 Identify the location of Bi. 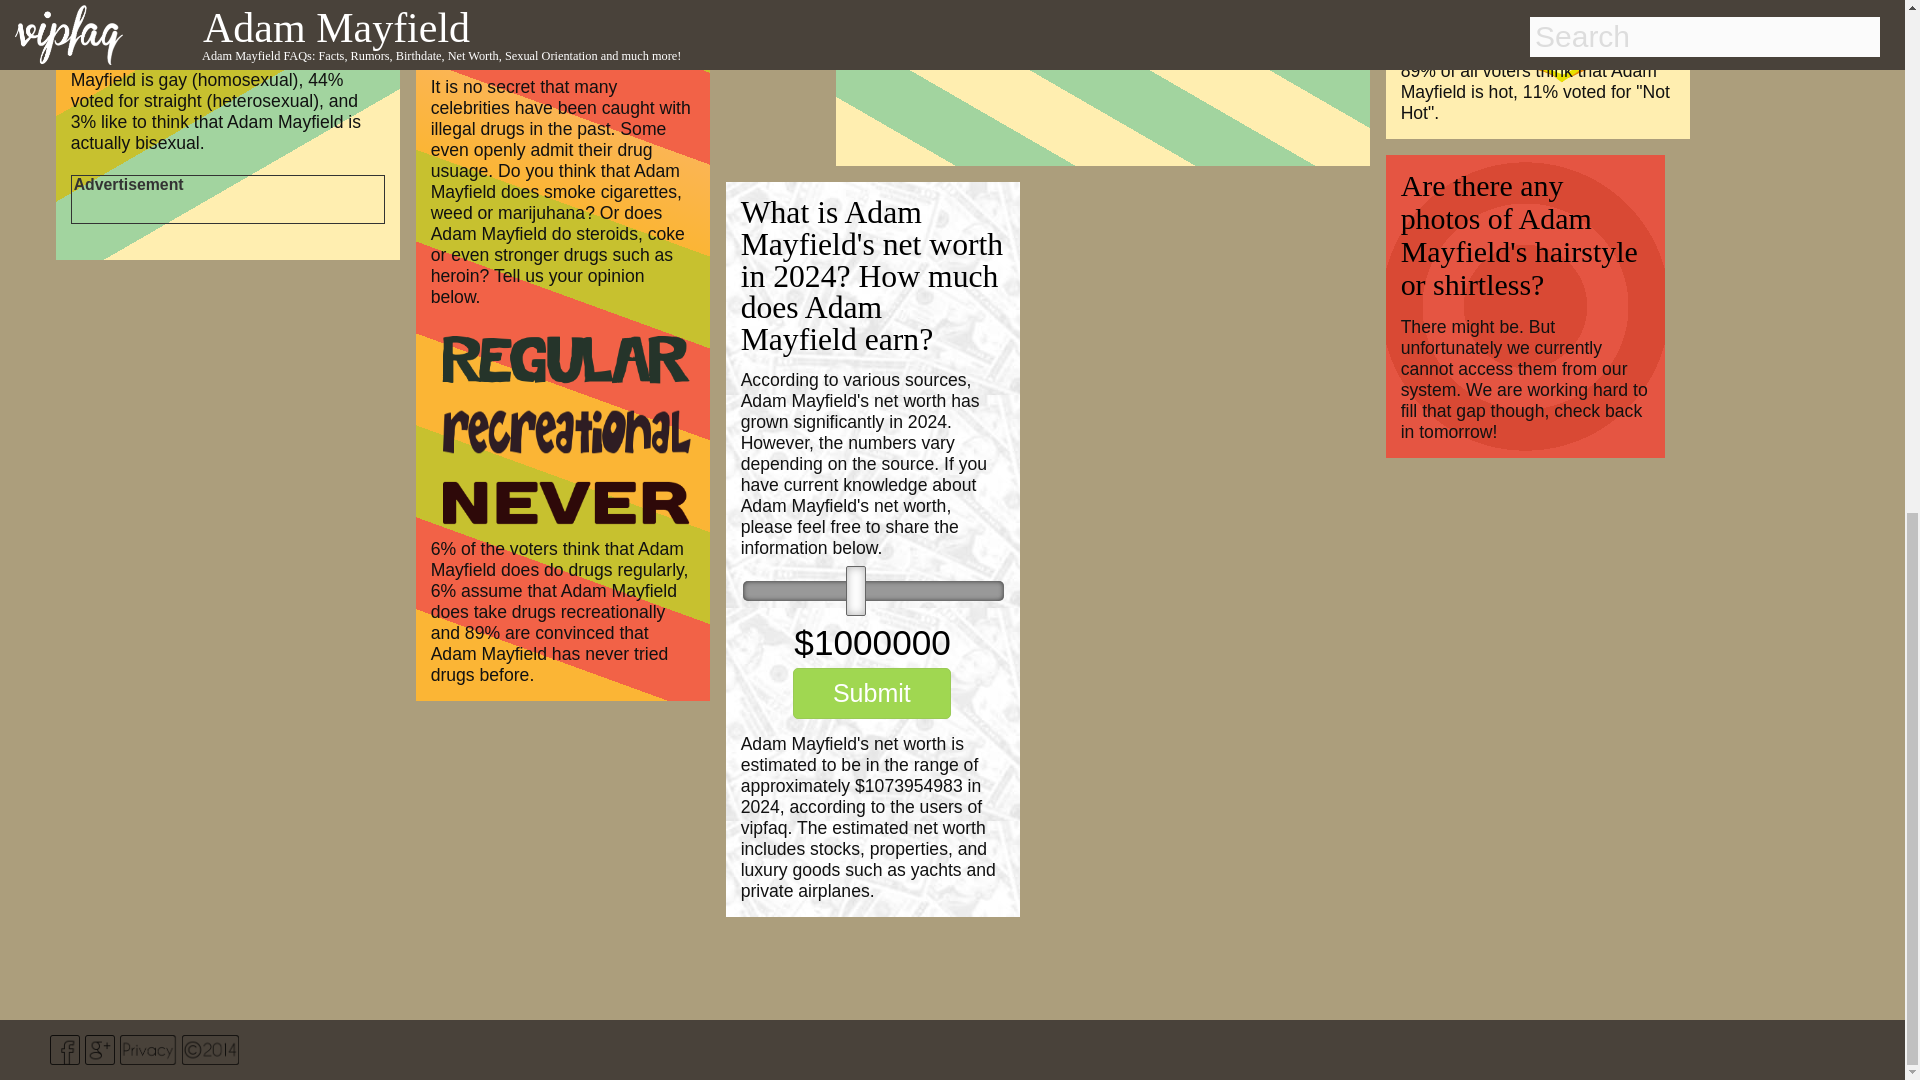
(124, 10).